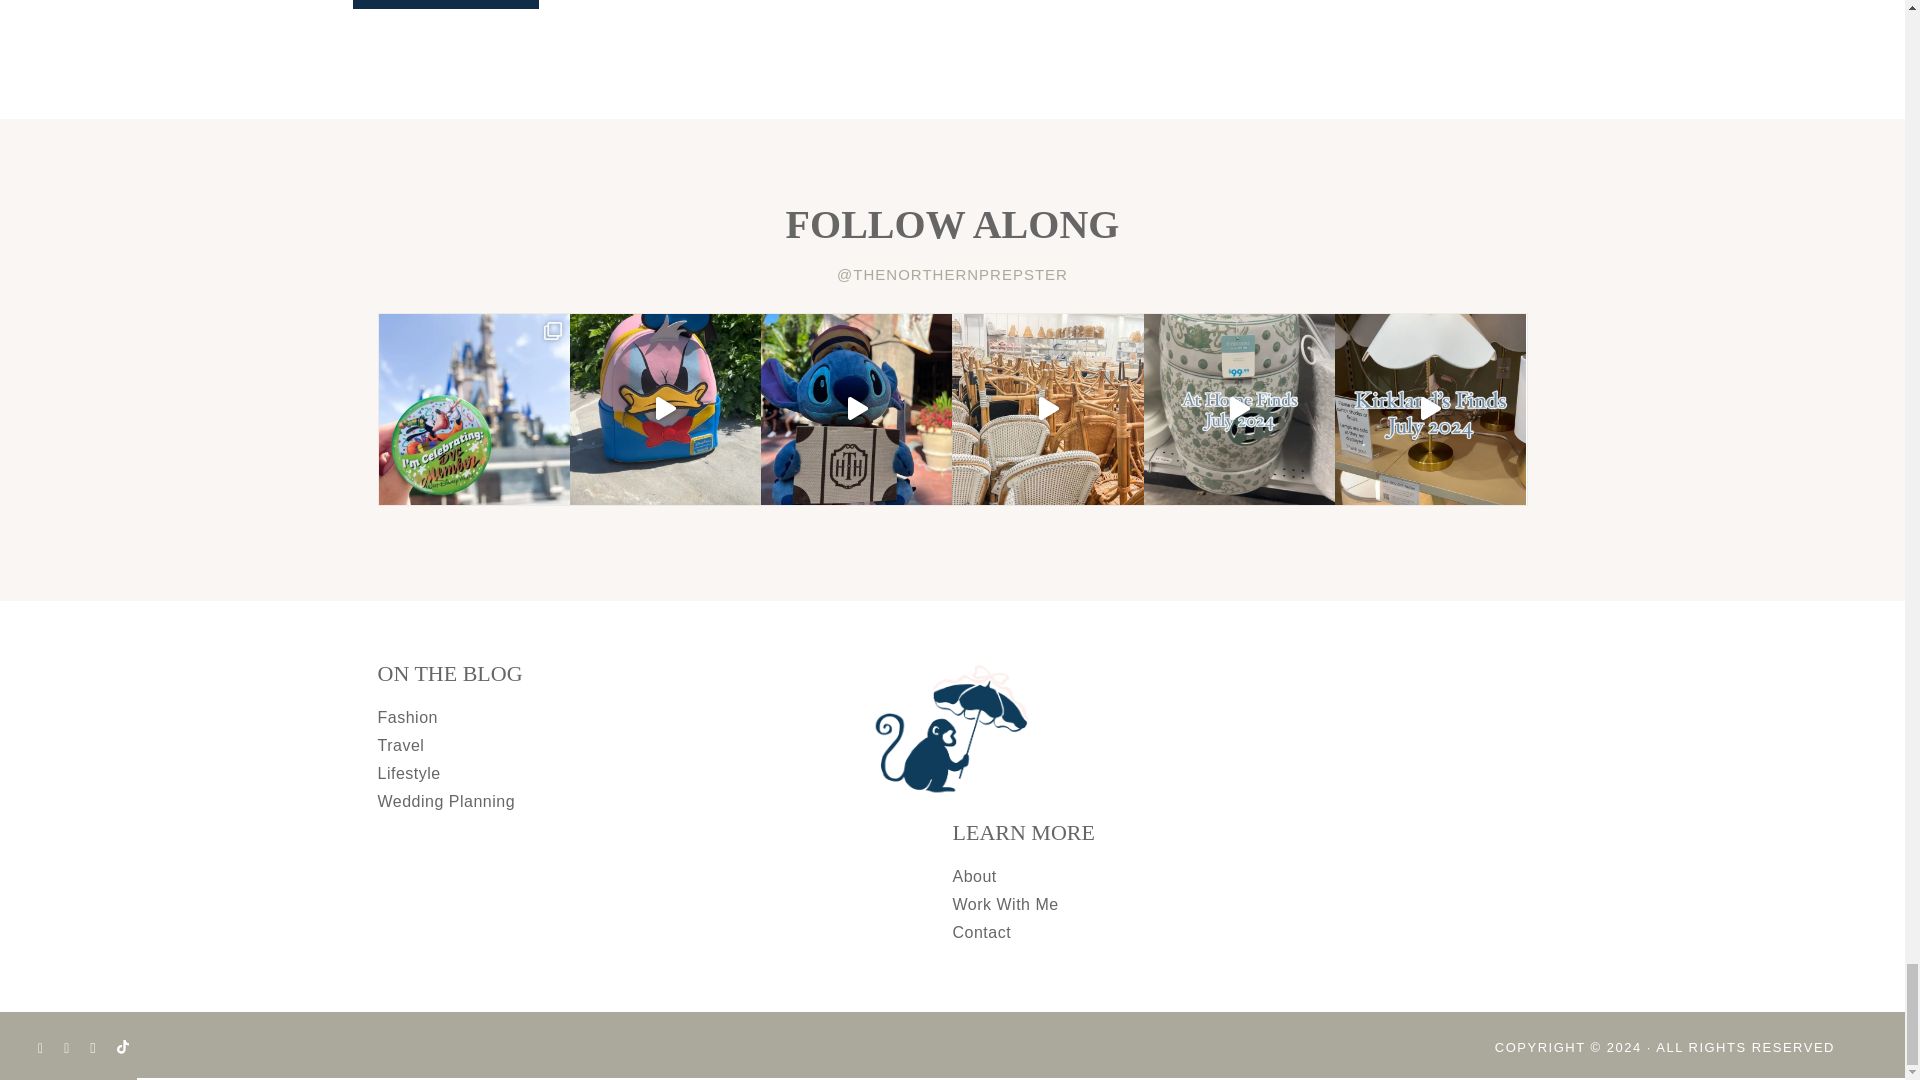  I want to click on Post Comment, so click(444, 4).